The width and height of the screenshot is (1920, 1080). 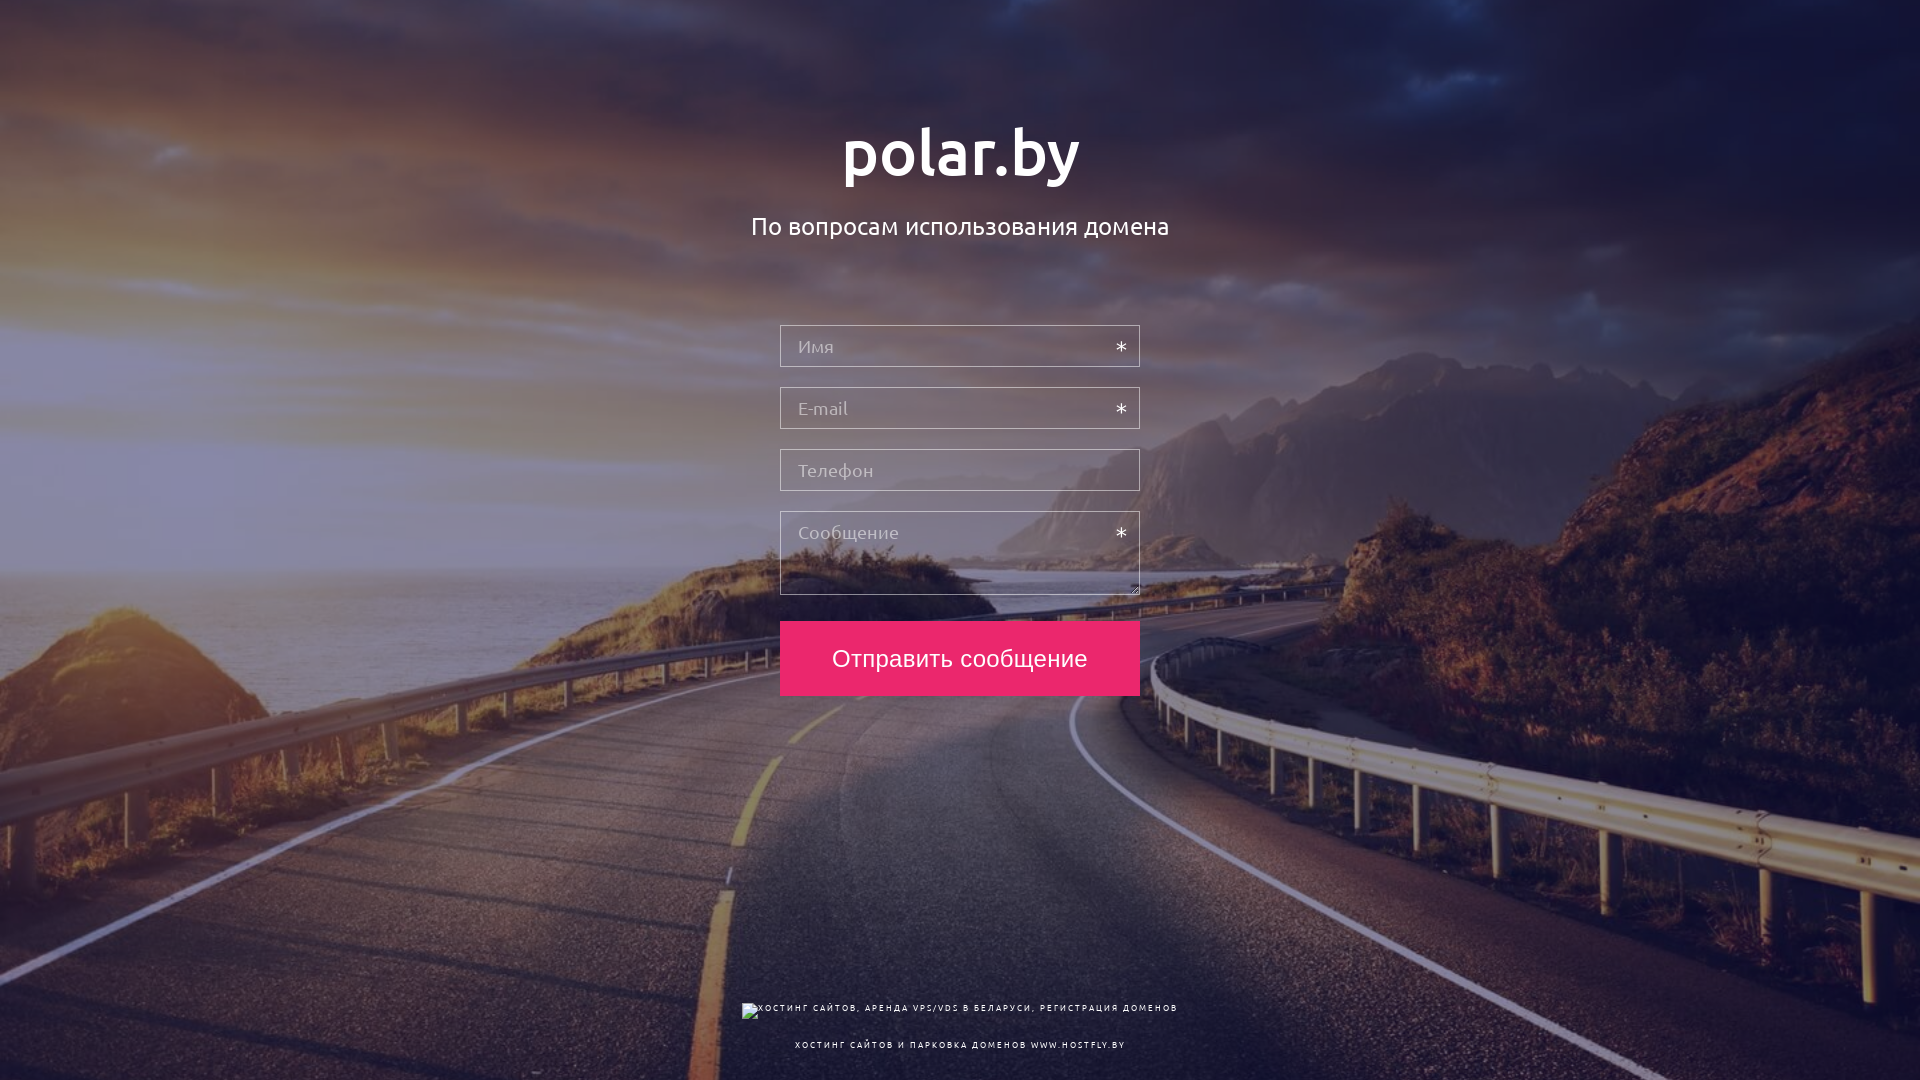 What do you see at coordinates (1078, 1044) in the screenshot?
I see `WWW.HOSTFLY.BY` at bounding box center [1078, 1044].